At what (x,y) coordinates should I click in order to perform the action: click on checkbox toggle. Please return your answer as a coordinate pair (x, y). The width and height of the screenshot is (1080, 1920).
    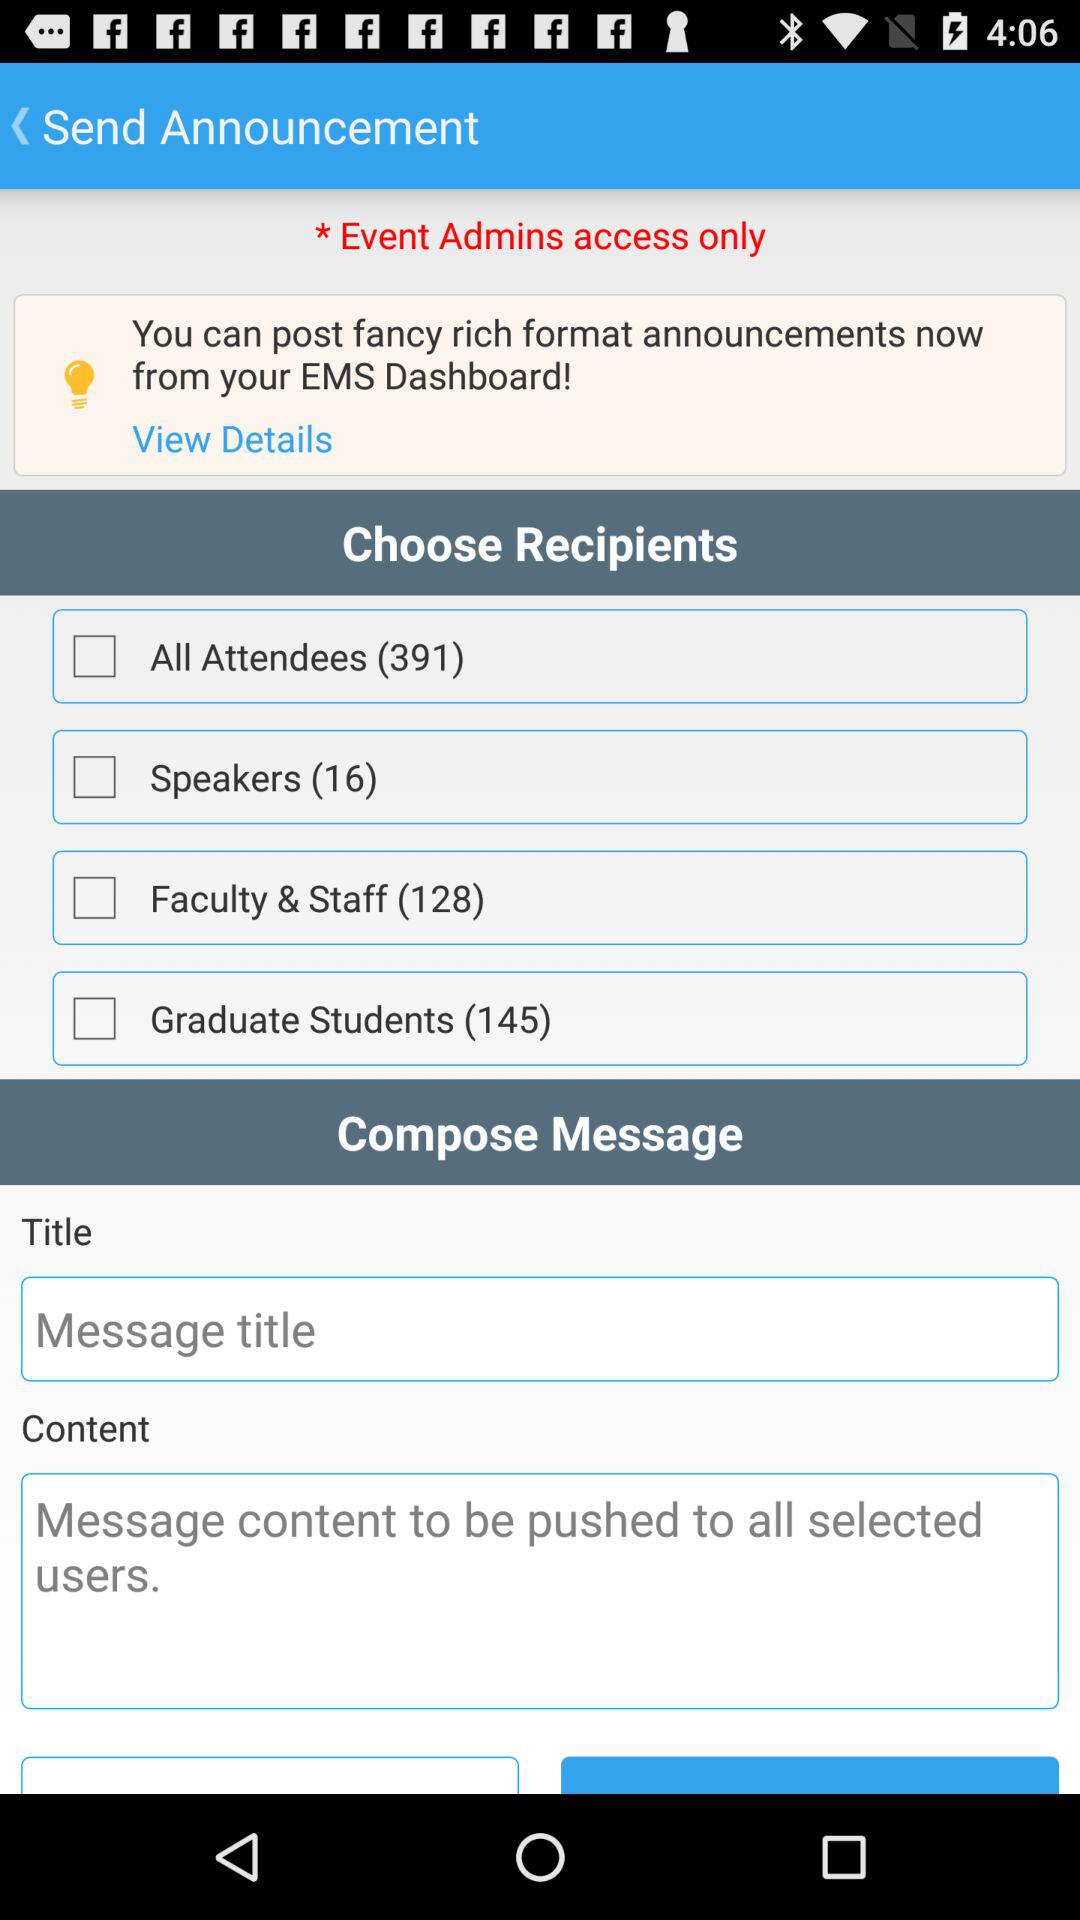
    Looking at the image, I should click on (94, 777).